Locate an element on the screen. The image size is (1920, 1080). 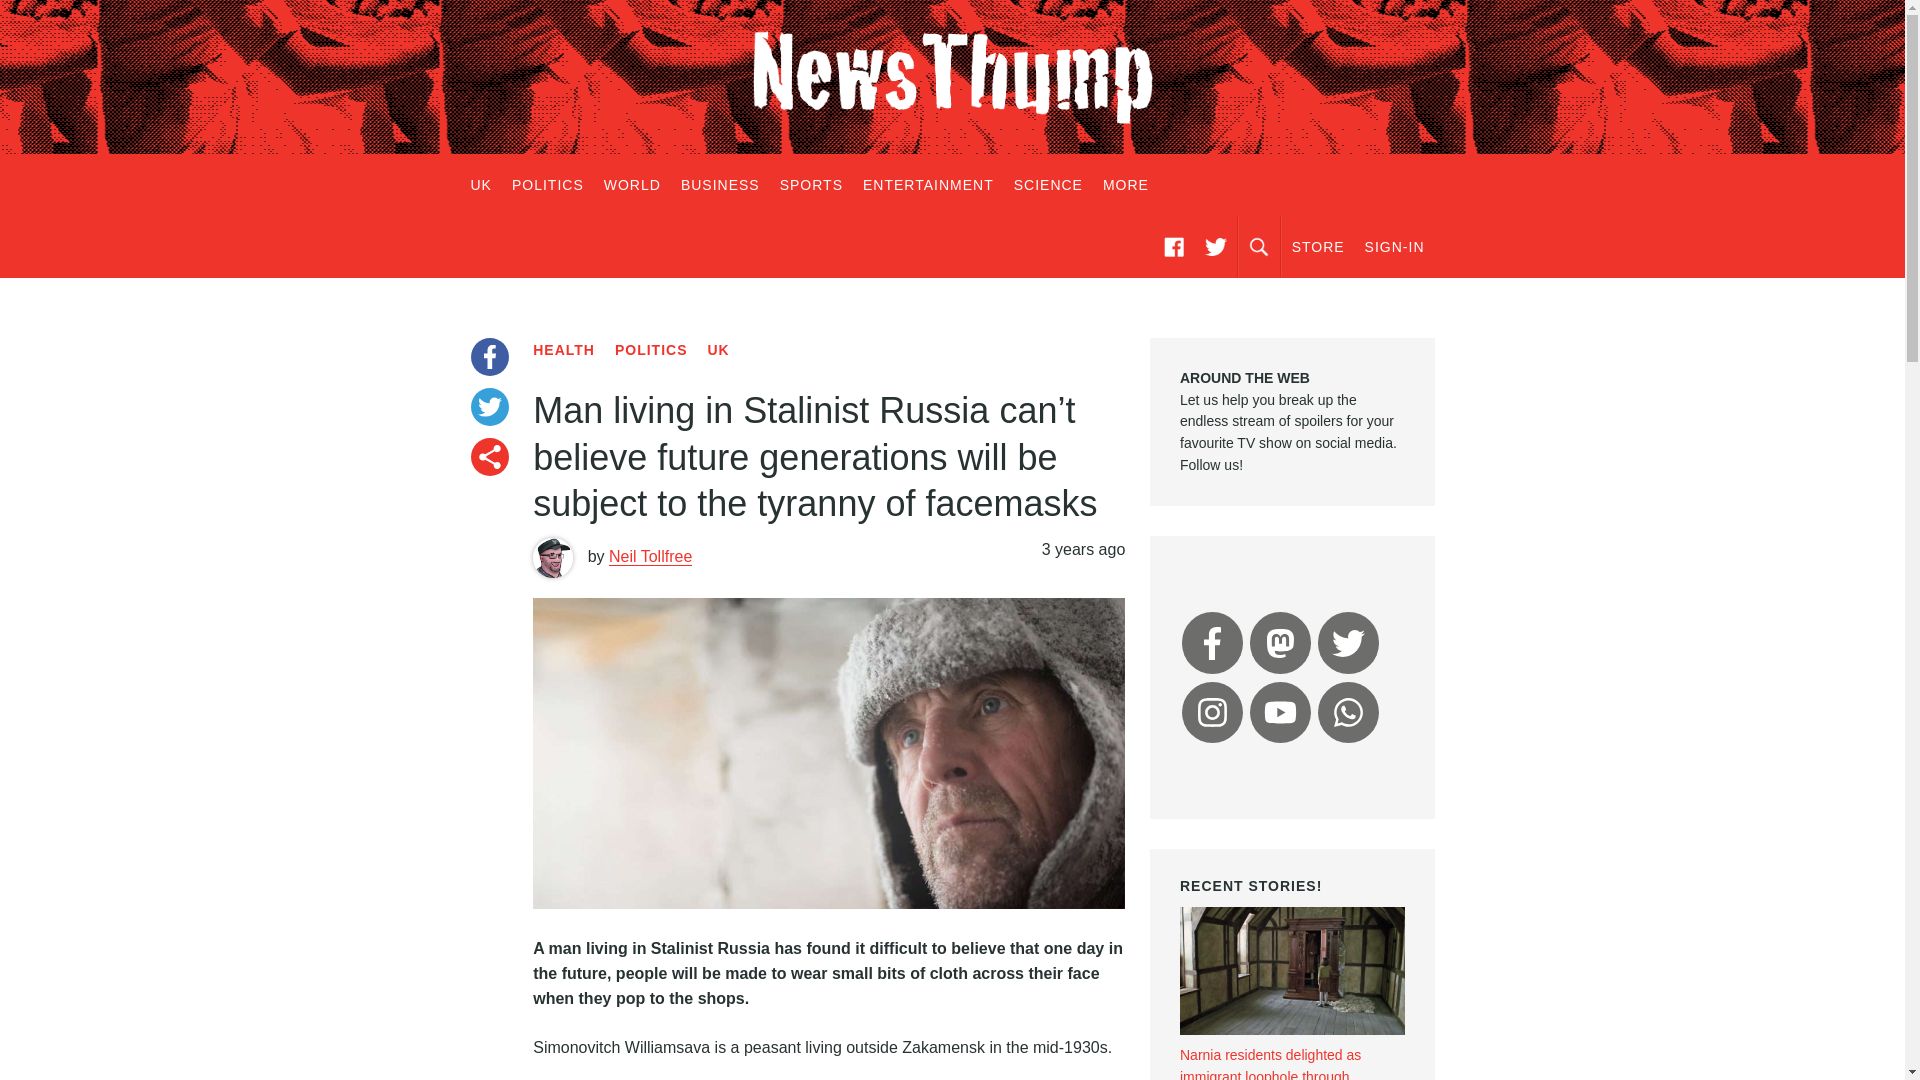
Posts by Neil Tollfree is located at coordinates (650, 556).